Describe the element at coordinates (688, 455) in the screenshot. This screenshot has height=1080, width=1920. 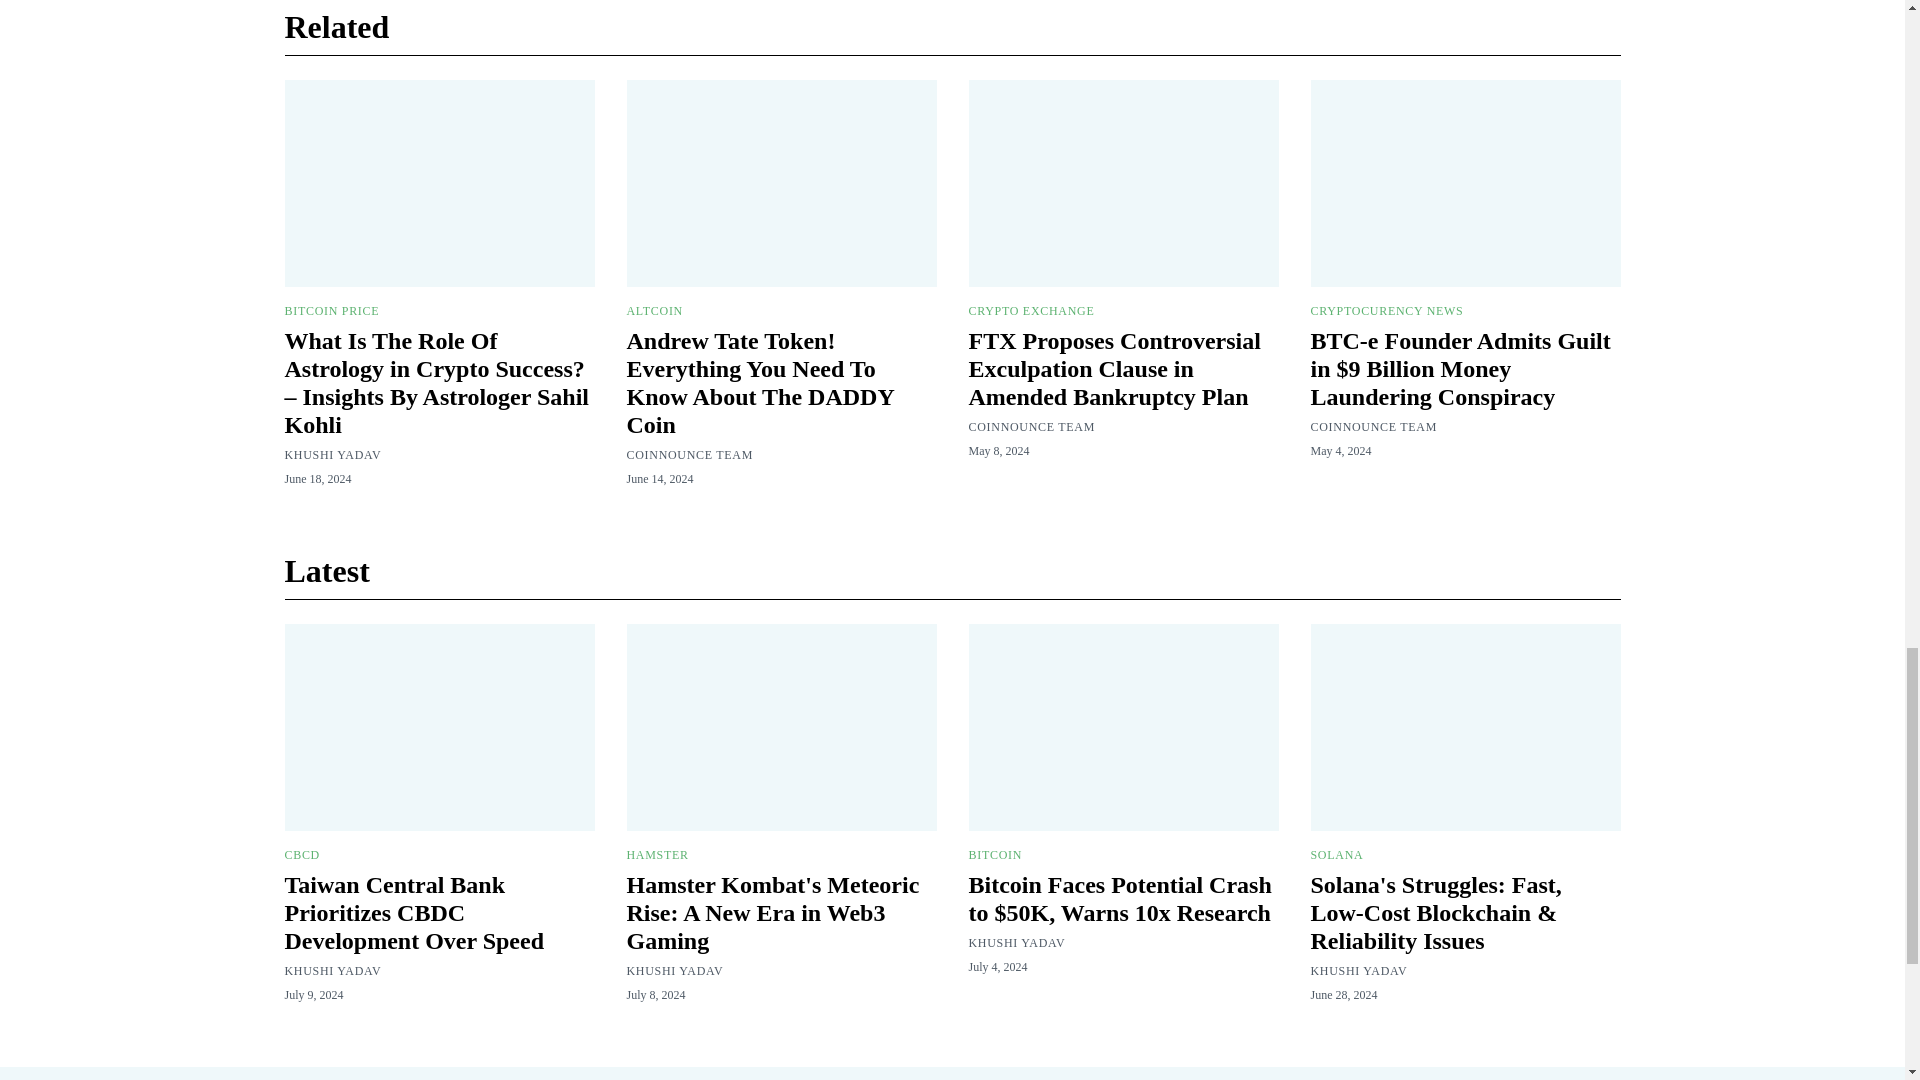
I see `COINNOUNCE TEAM` at that location.